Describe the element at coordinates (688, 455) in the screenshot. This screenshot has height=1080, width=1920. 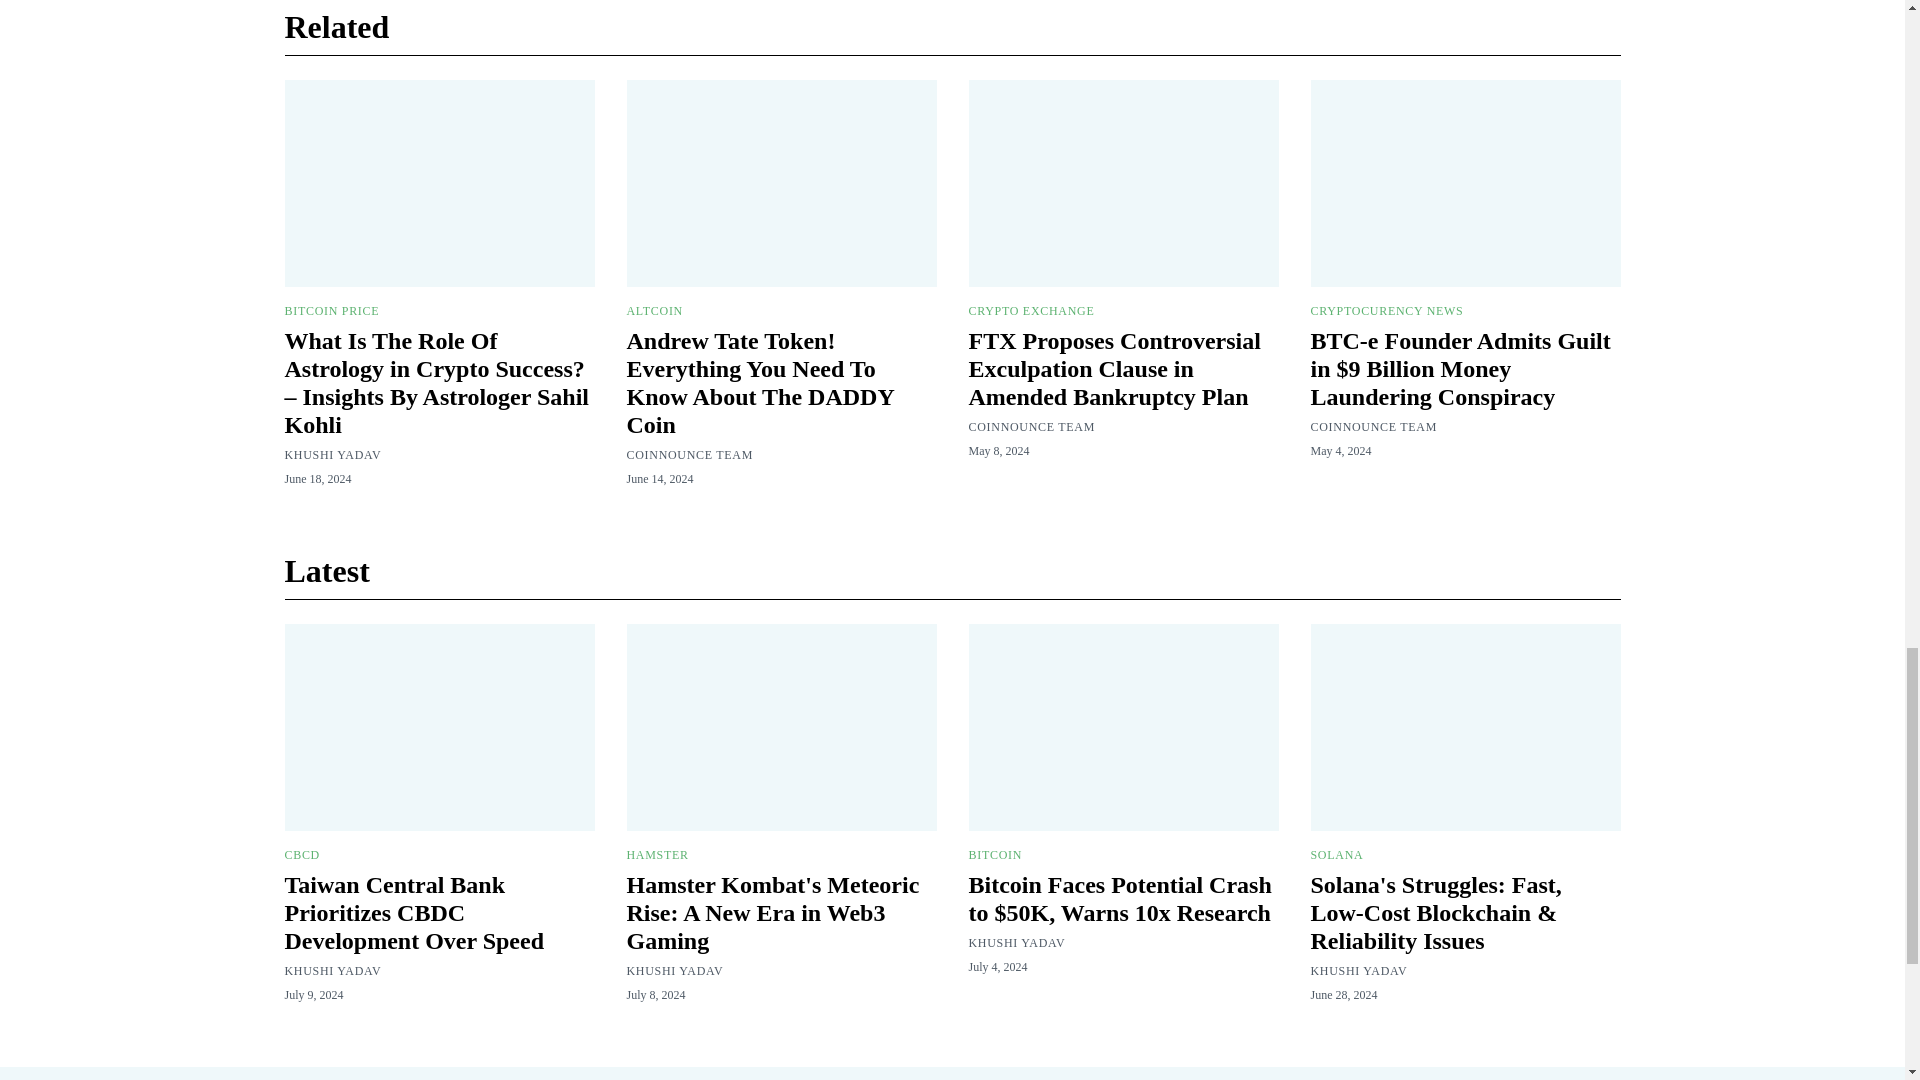
I see `COINNOUNCE TEAM` at that location.